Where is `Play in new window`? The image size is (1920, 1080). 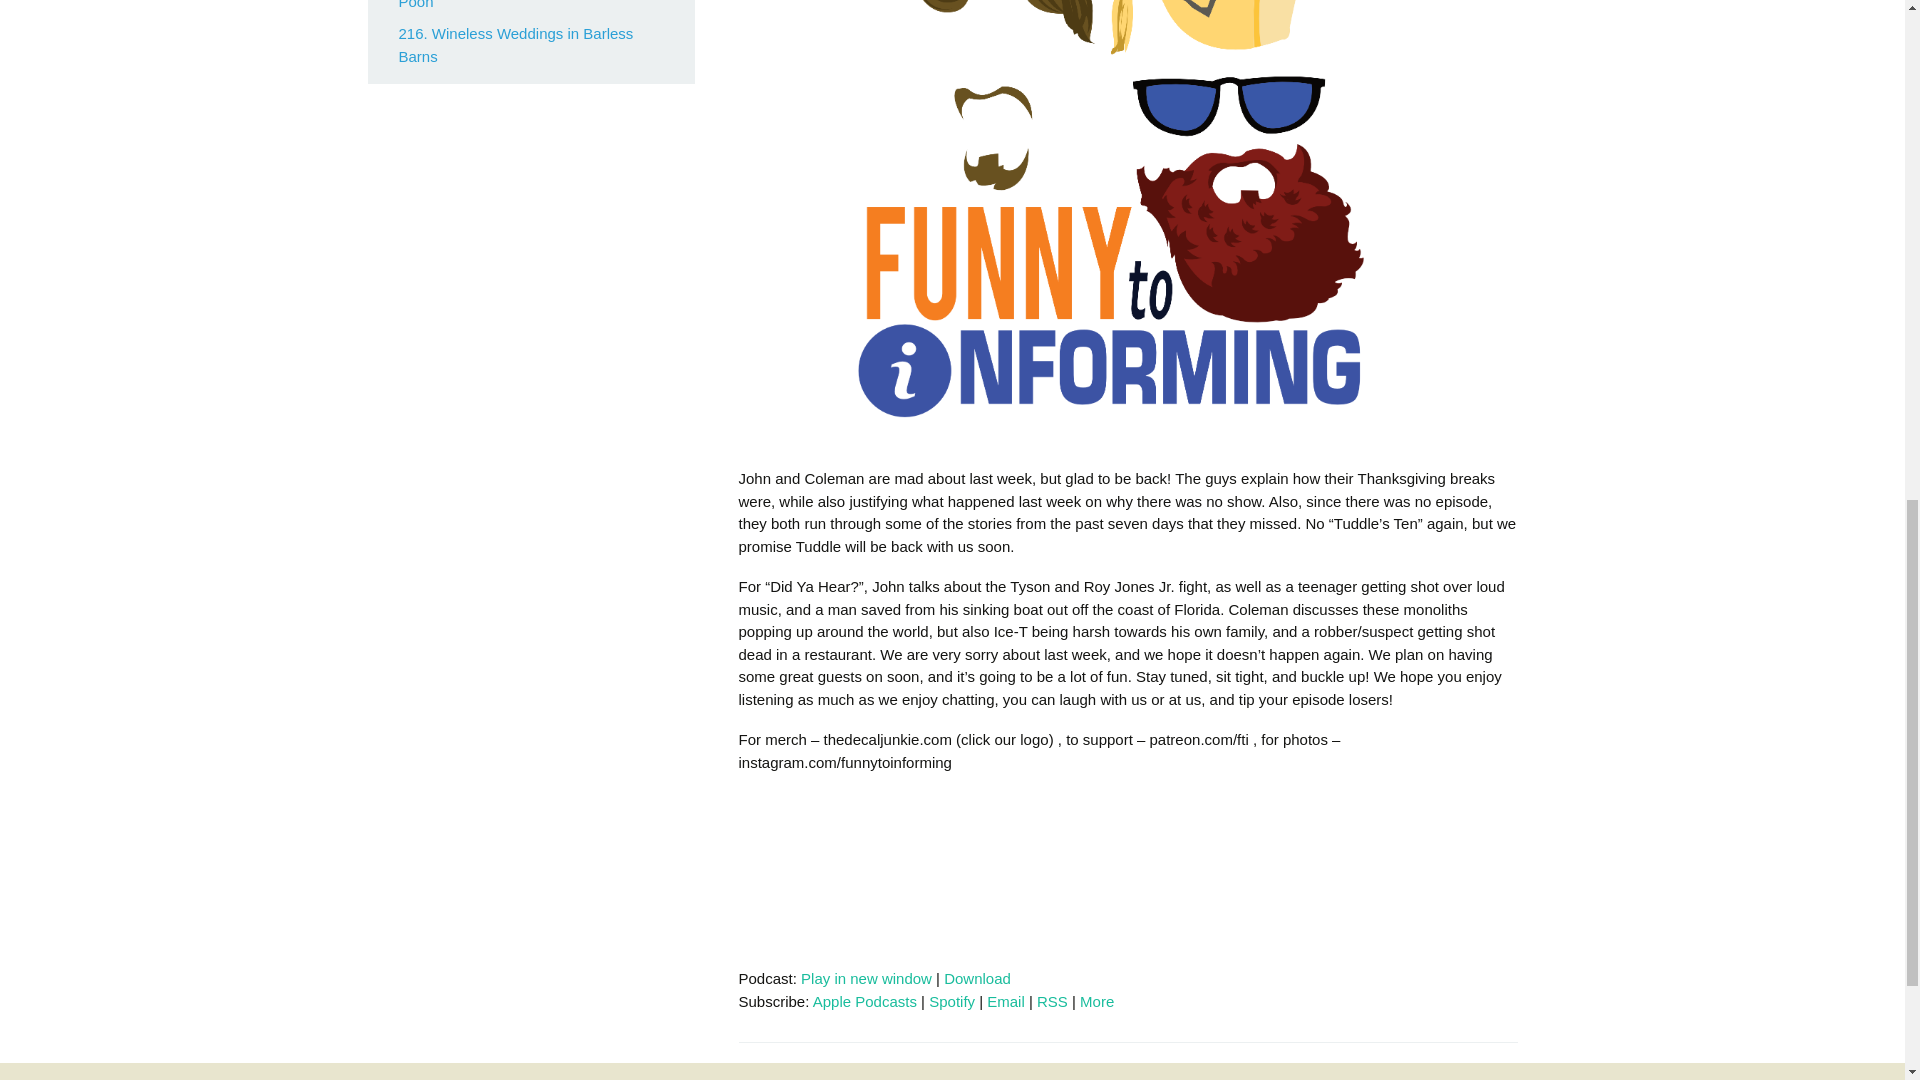
Play in new window is located at coordinates (866, 978).